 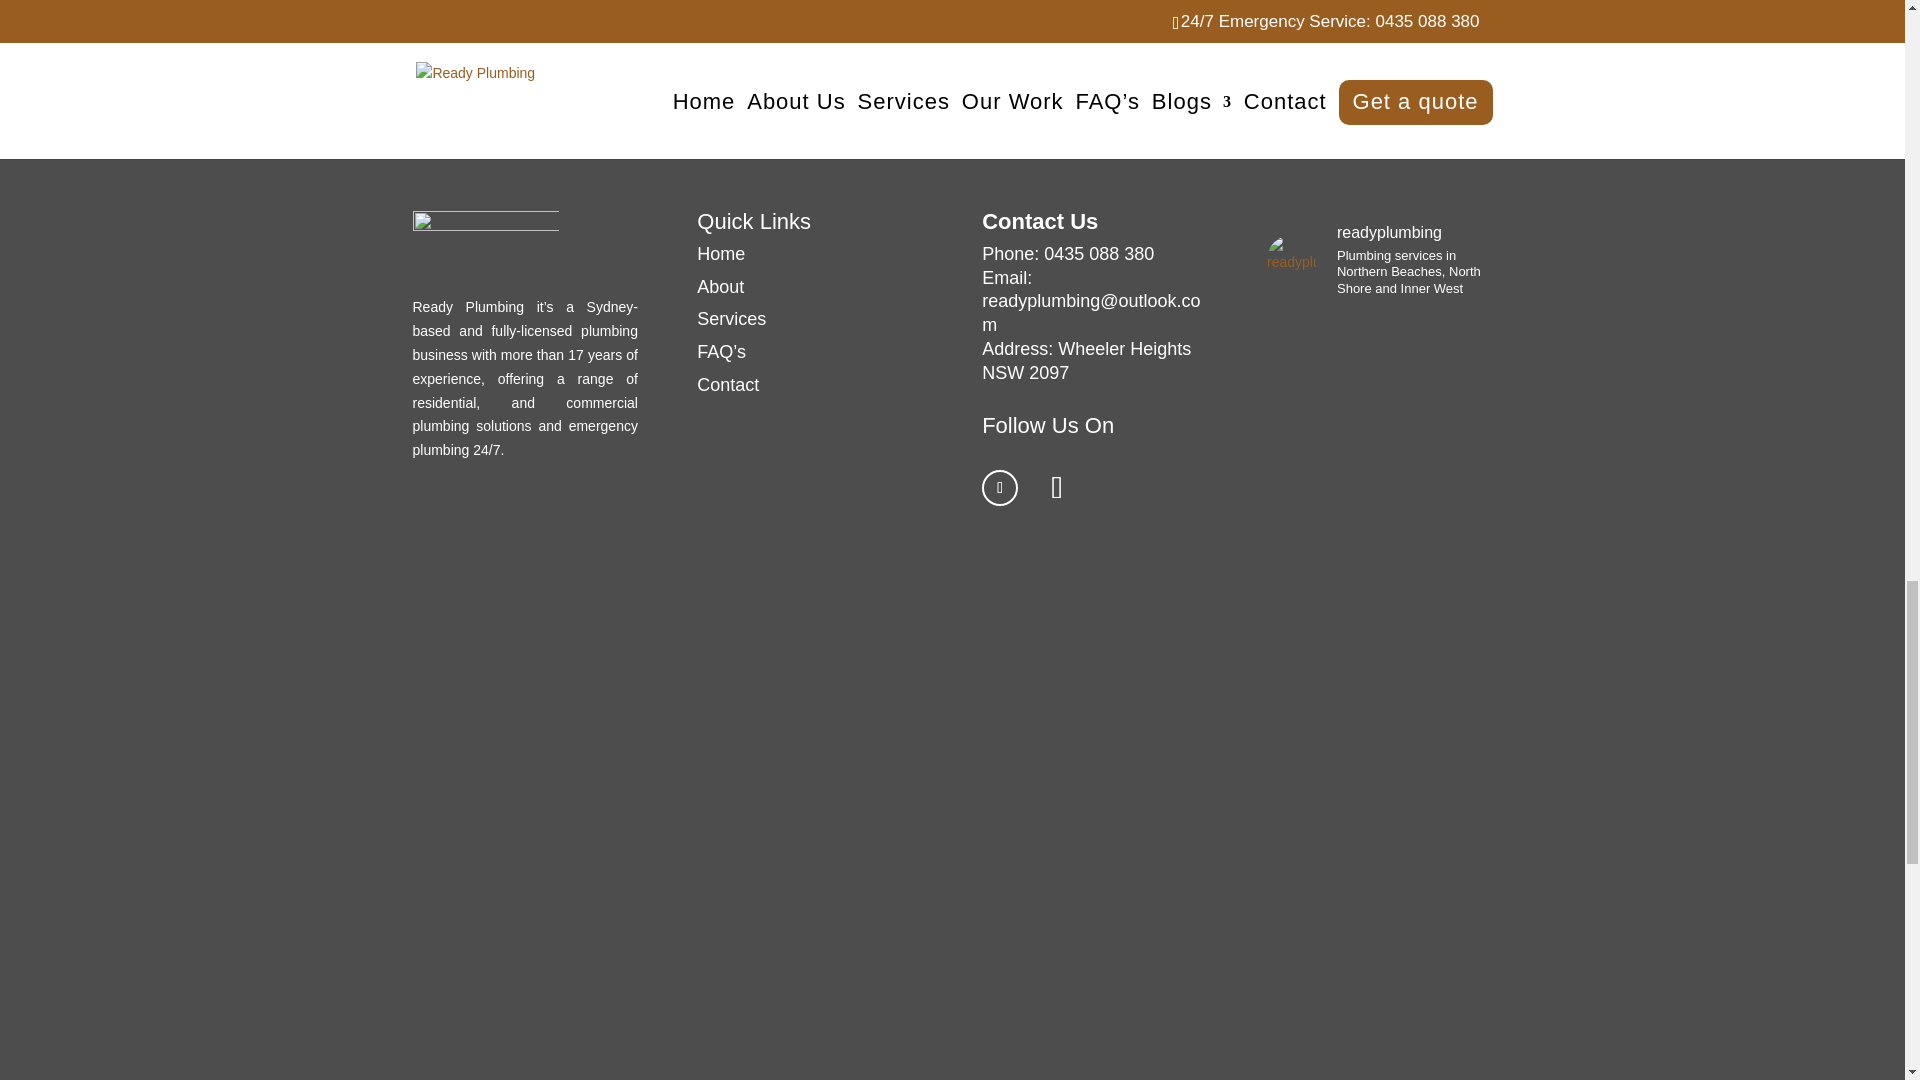 I want to click on Follow on Facebook, so click(x=999, y=488).